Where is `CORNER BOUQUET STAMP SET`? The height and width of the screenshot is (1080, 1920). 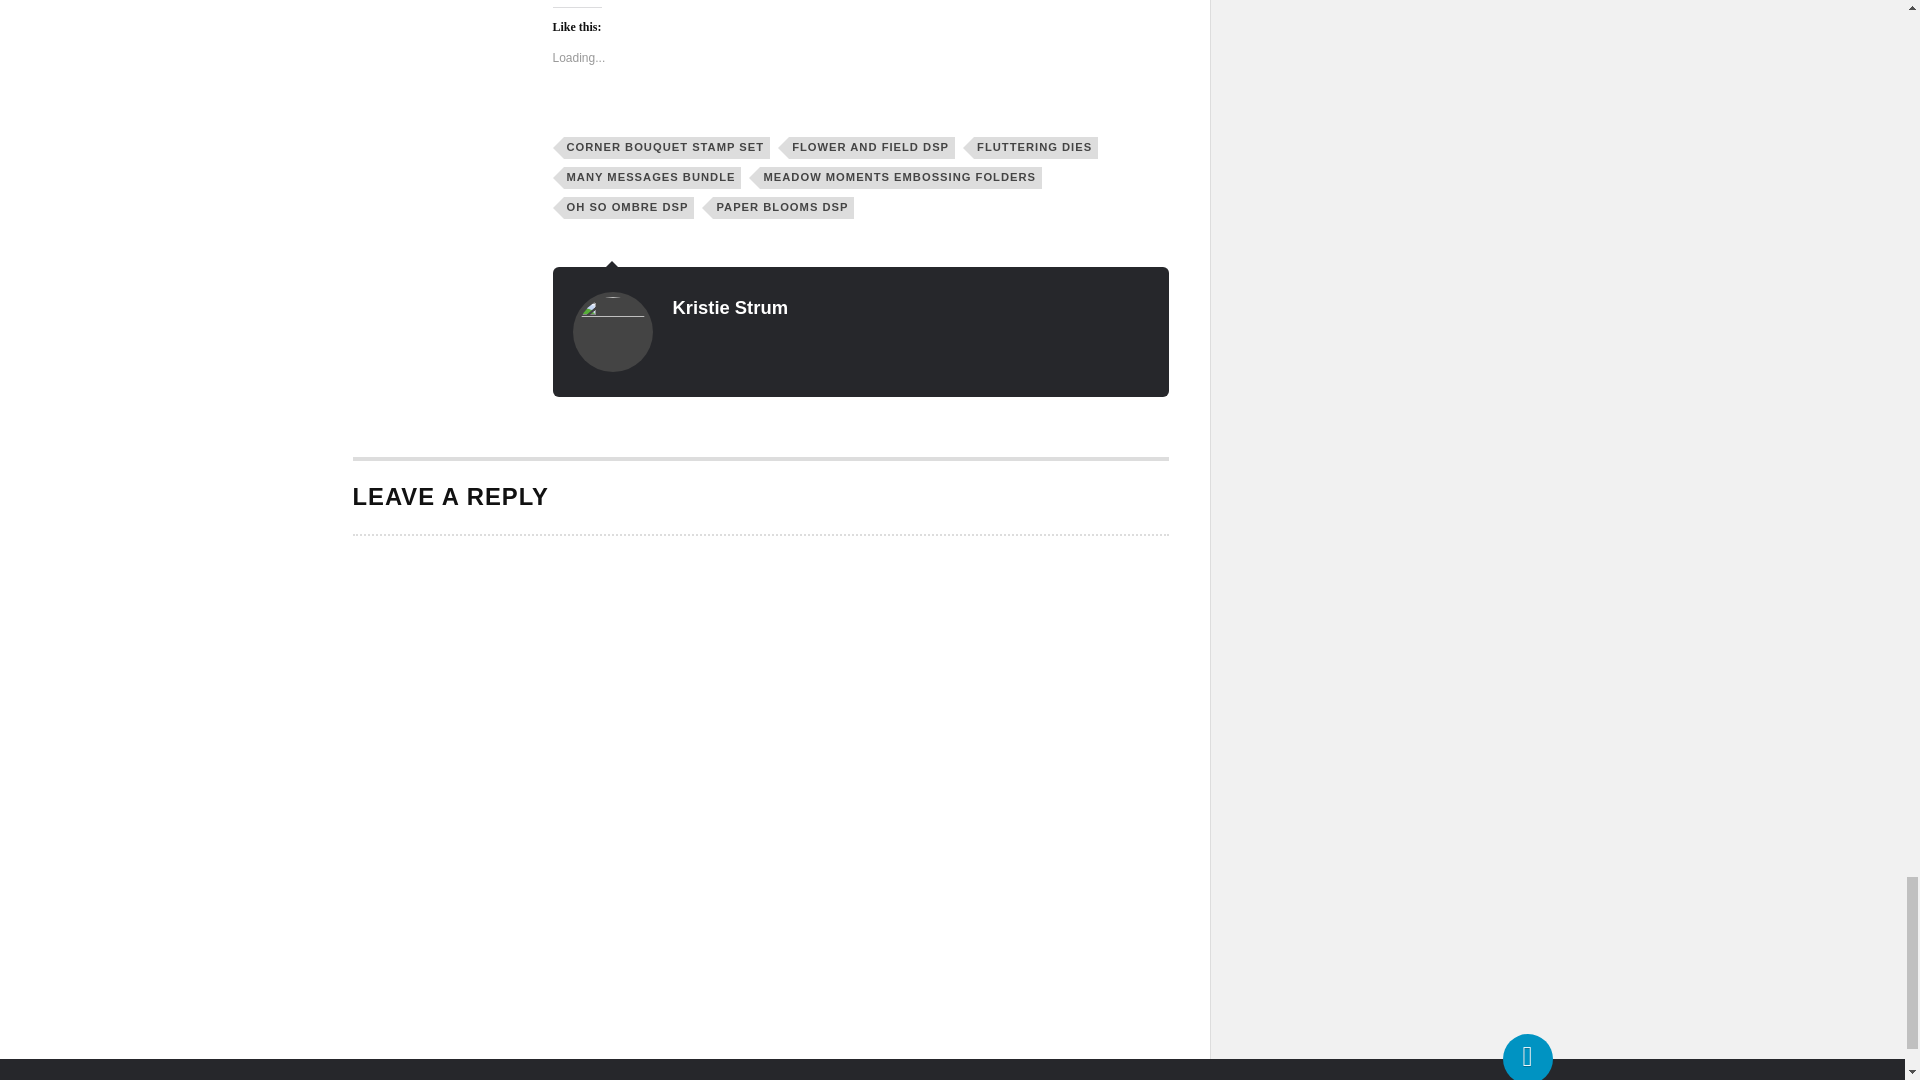 CORNER BOUQUET STAMP SET is located at coordinates (668, 148).